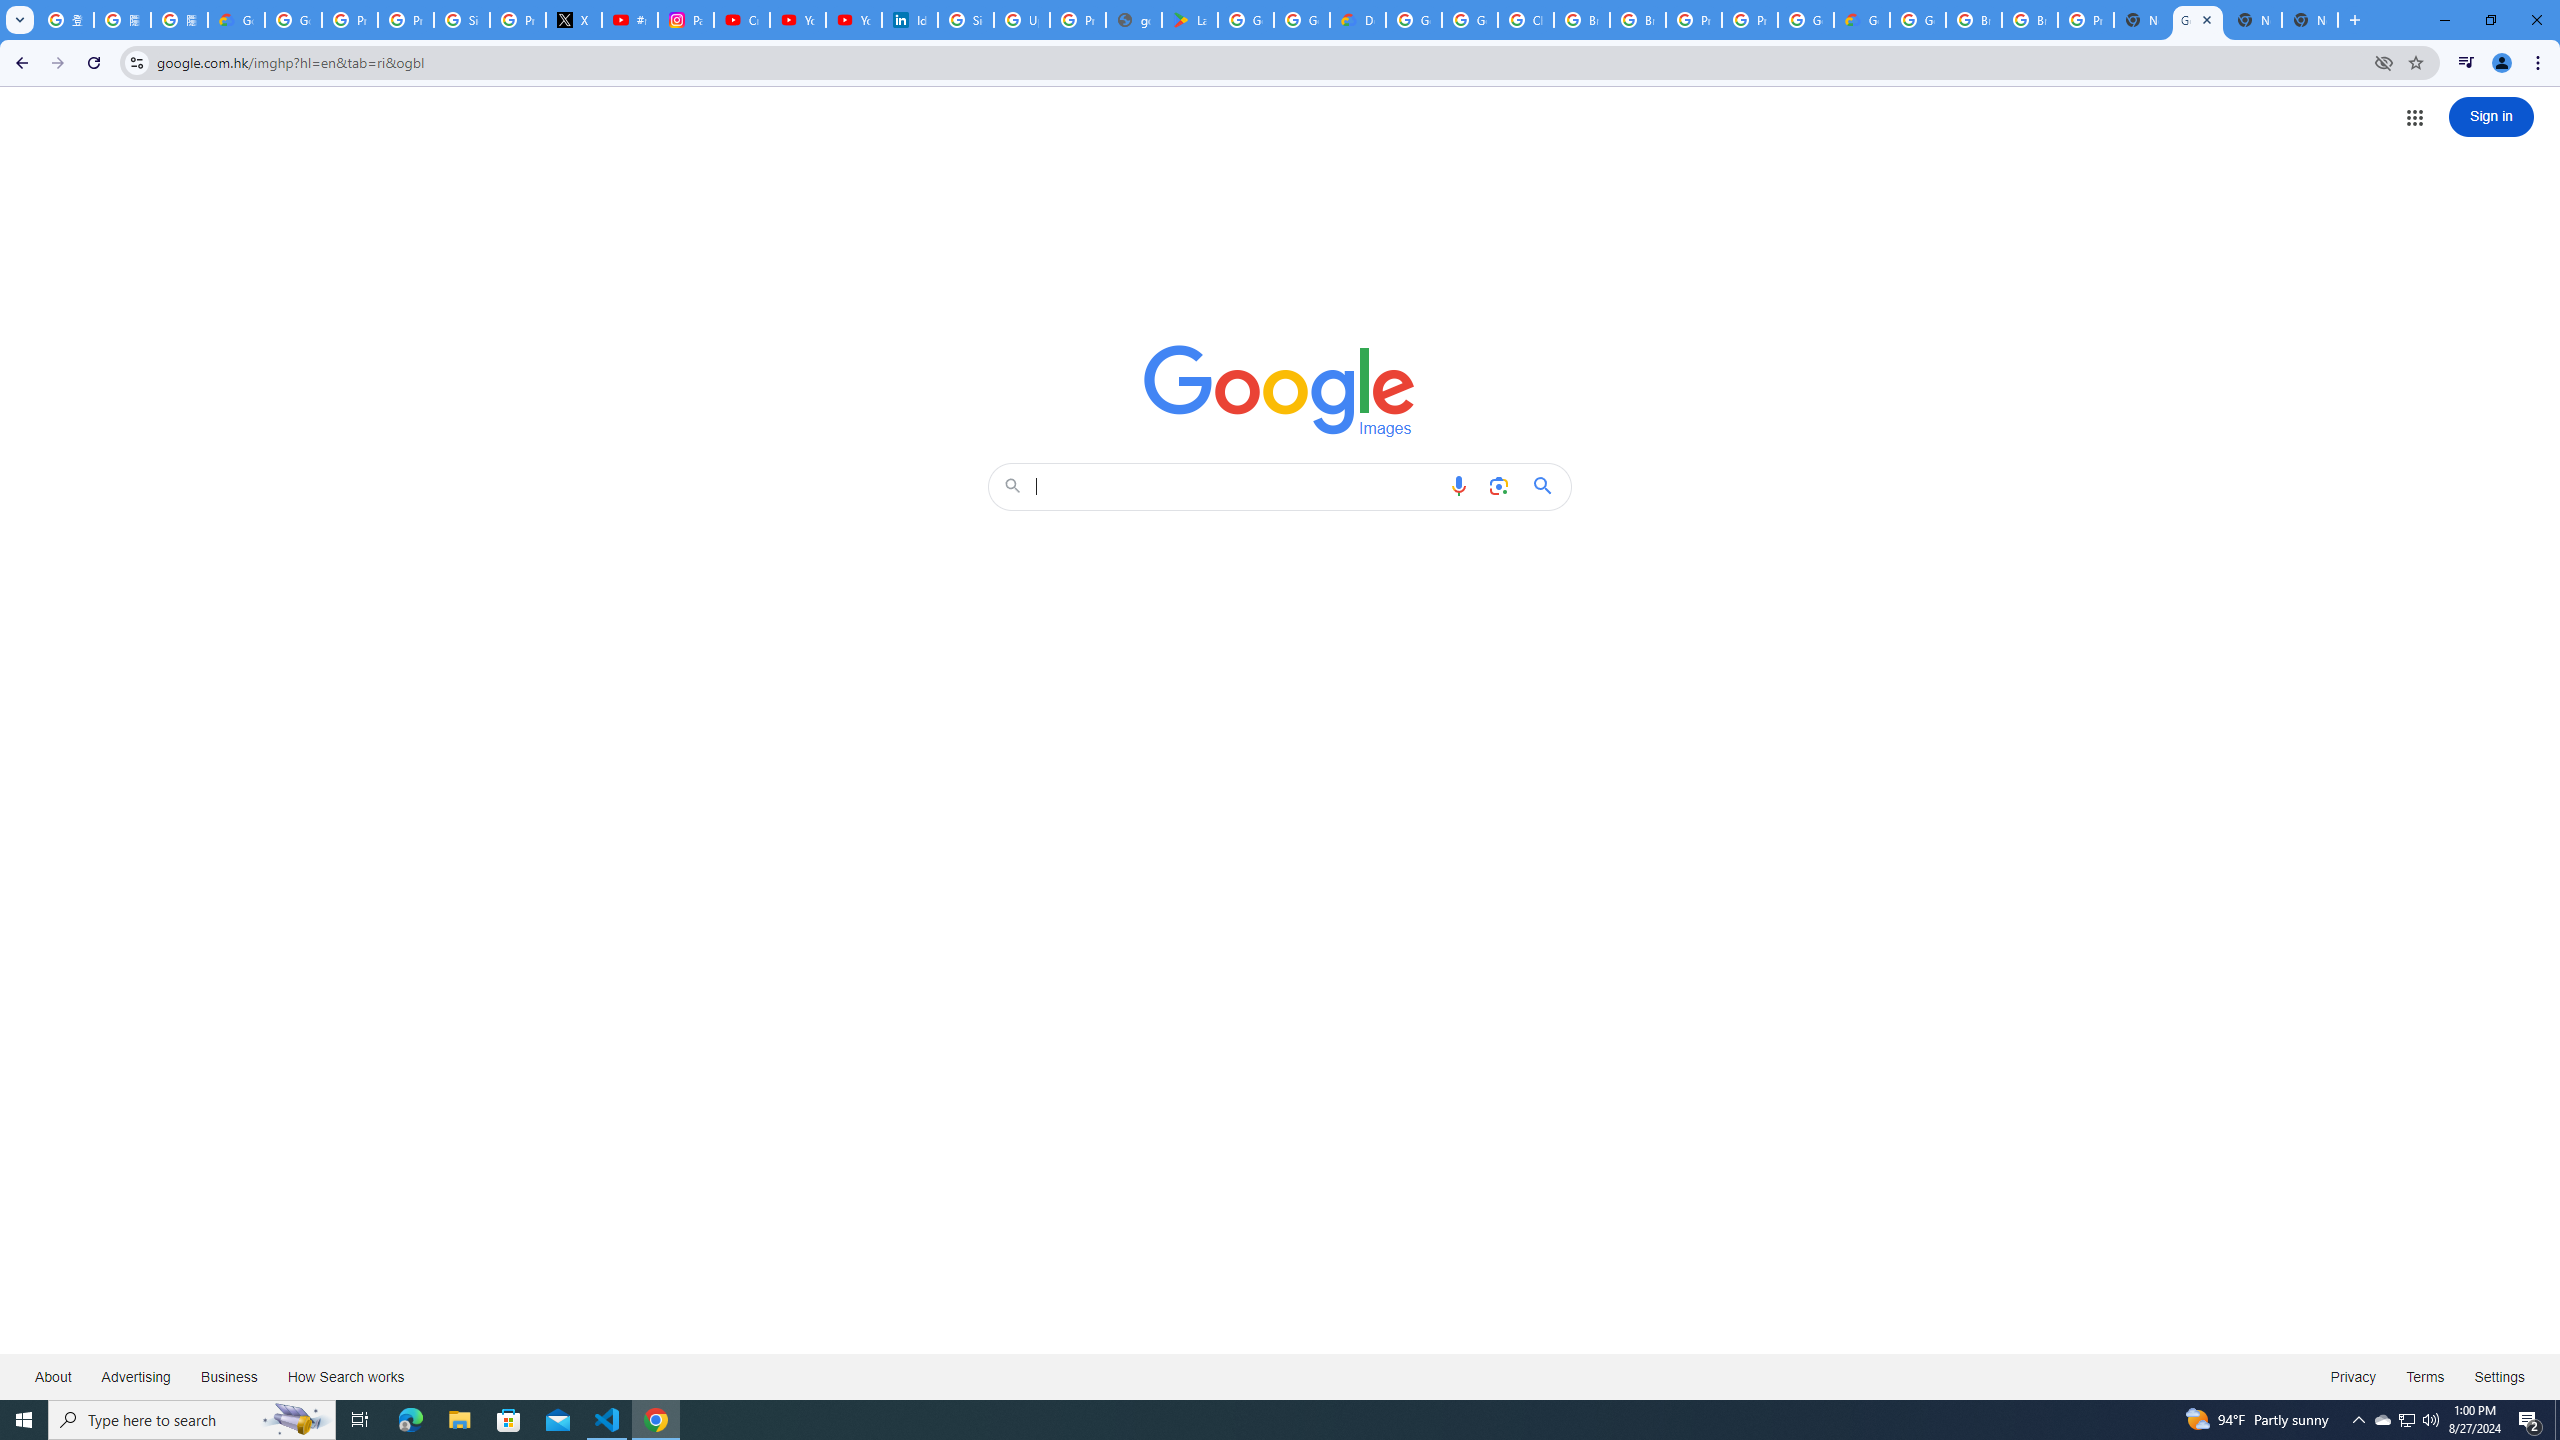  What do you see at coordinates (2141, 20) in the screenshot?
I see `New Tab` at bounding box center [2141, 20].